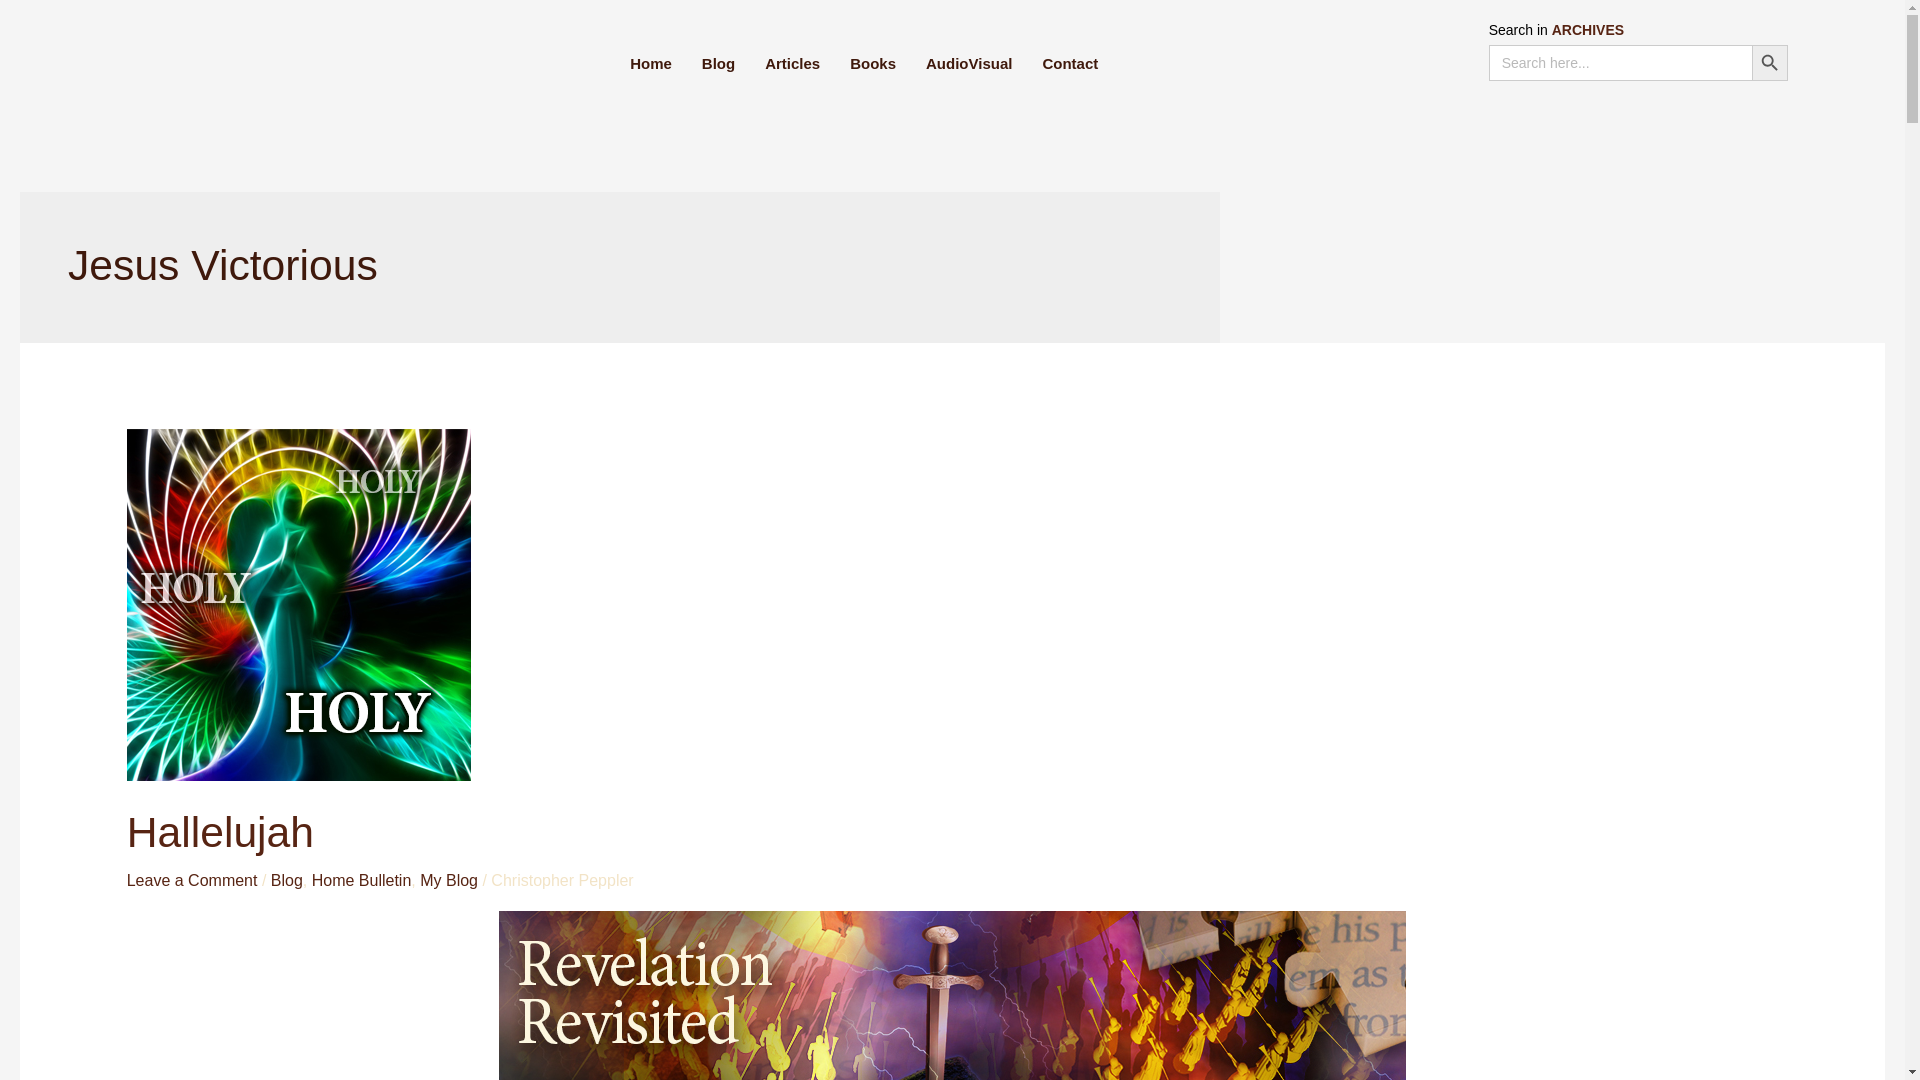  What do you see at coordinates (1070, 63) in the screenshot?
I see `Contact` at bounding box center [1070, 63].